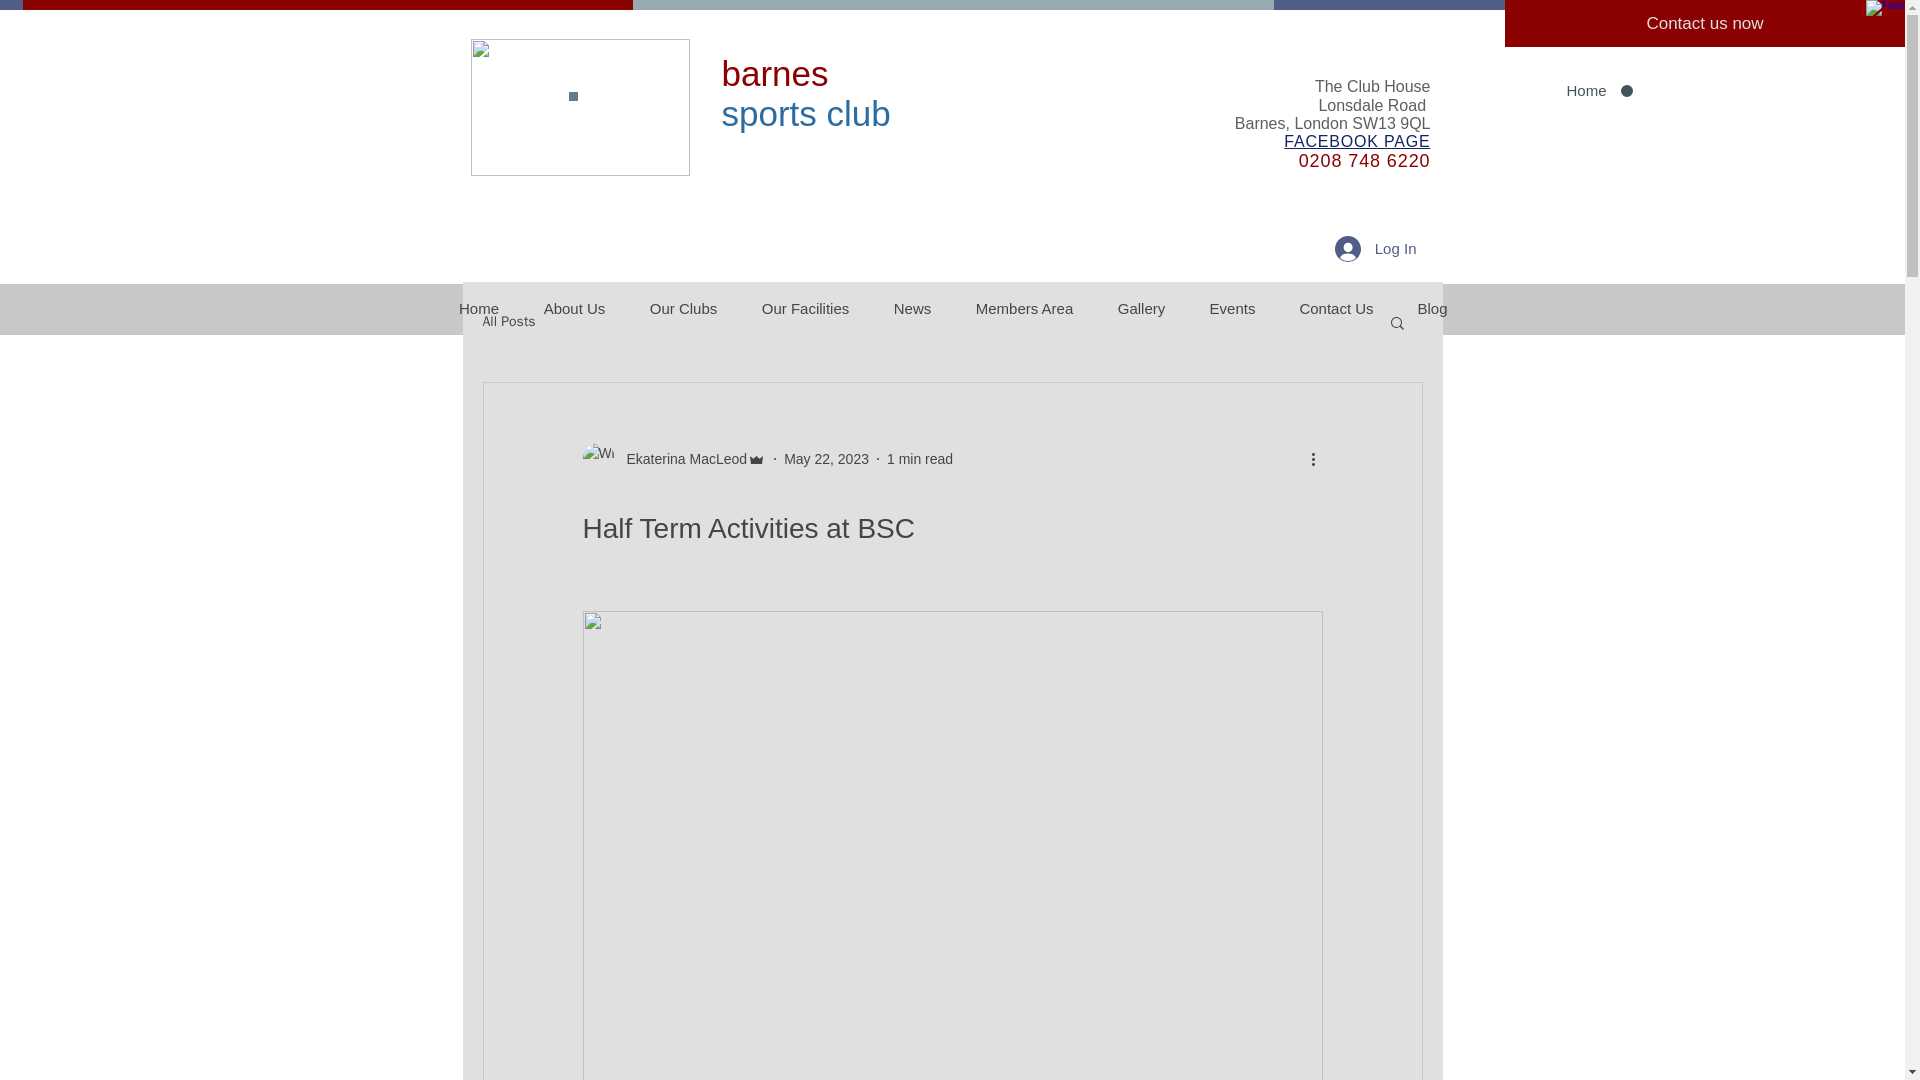  Describe the element at coordinates (1357, 141) in the screenshot. I see `FACEBOOK PAGE` at that location.